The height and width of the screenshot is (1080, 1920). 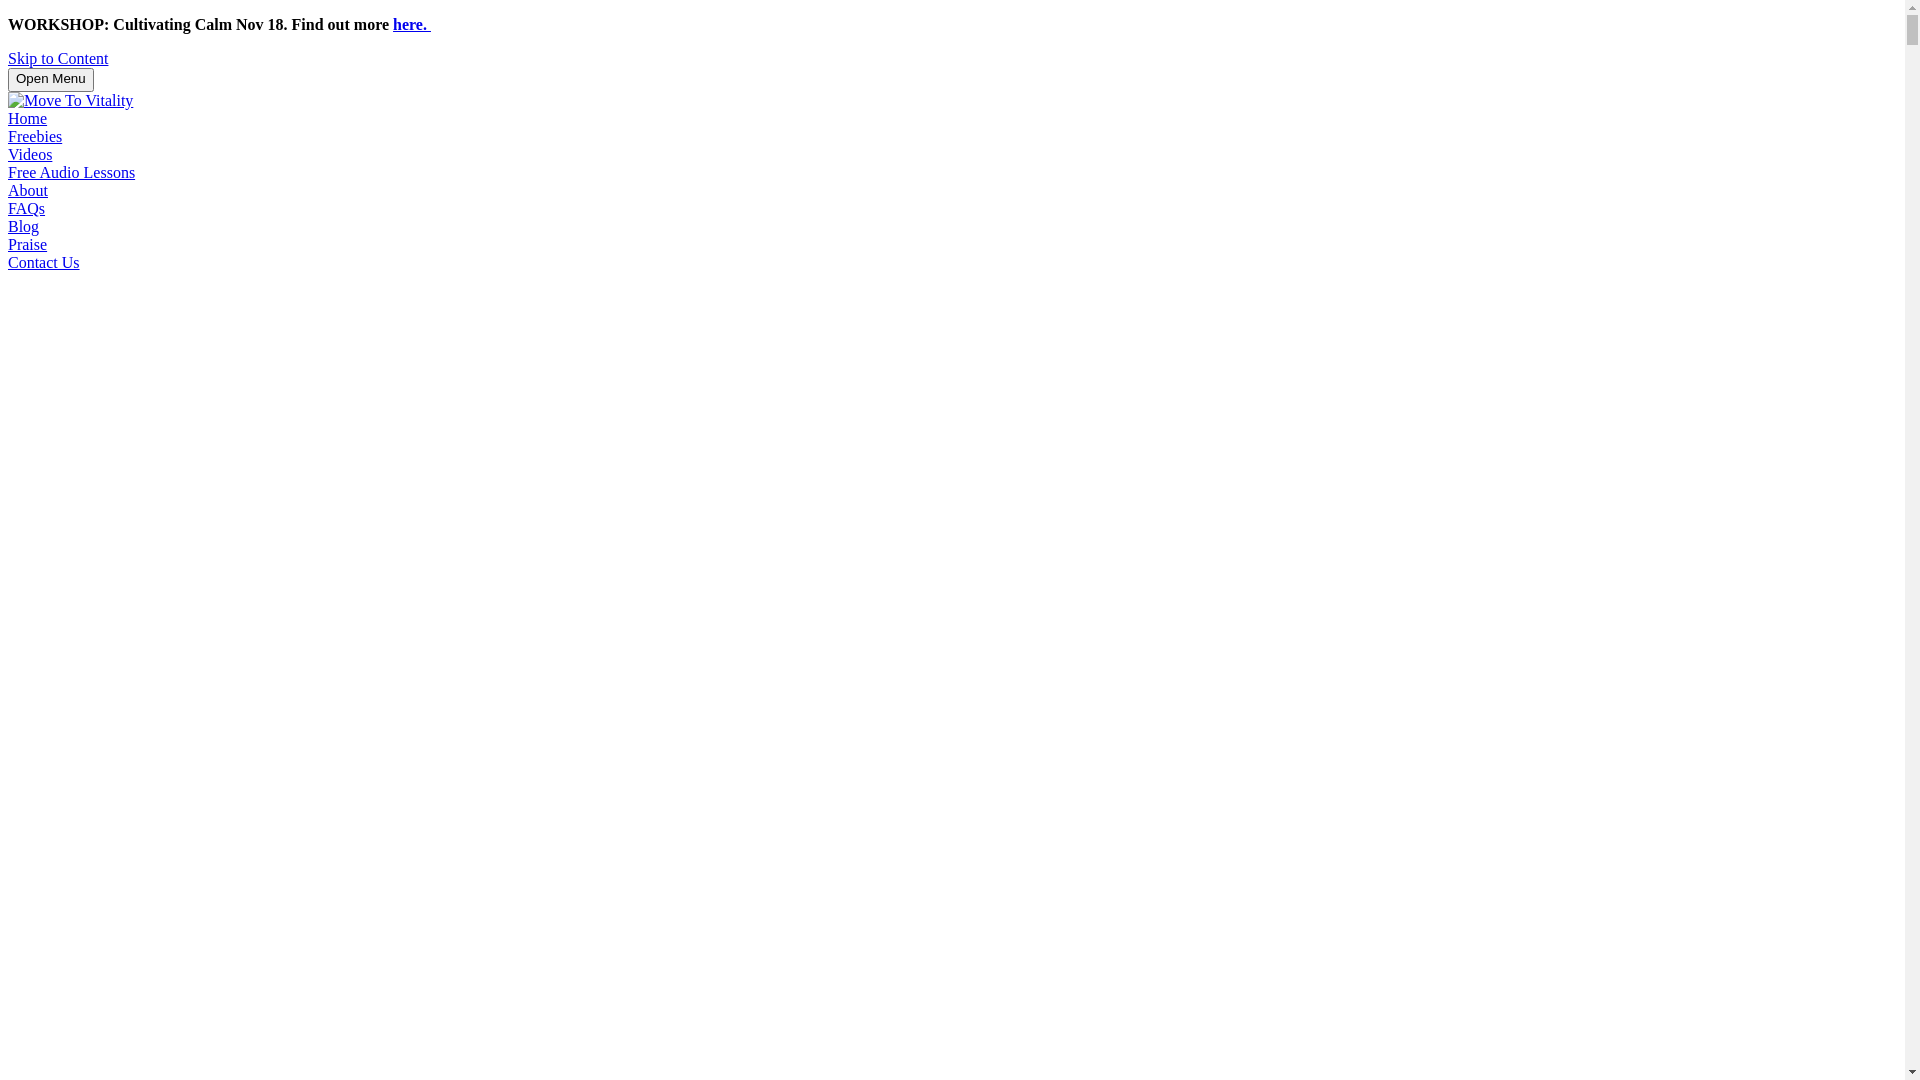 What do you see at coordinates (51, 80) in the screenshot?
I see `Open Menu` at bounding box center [51, 80].